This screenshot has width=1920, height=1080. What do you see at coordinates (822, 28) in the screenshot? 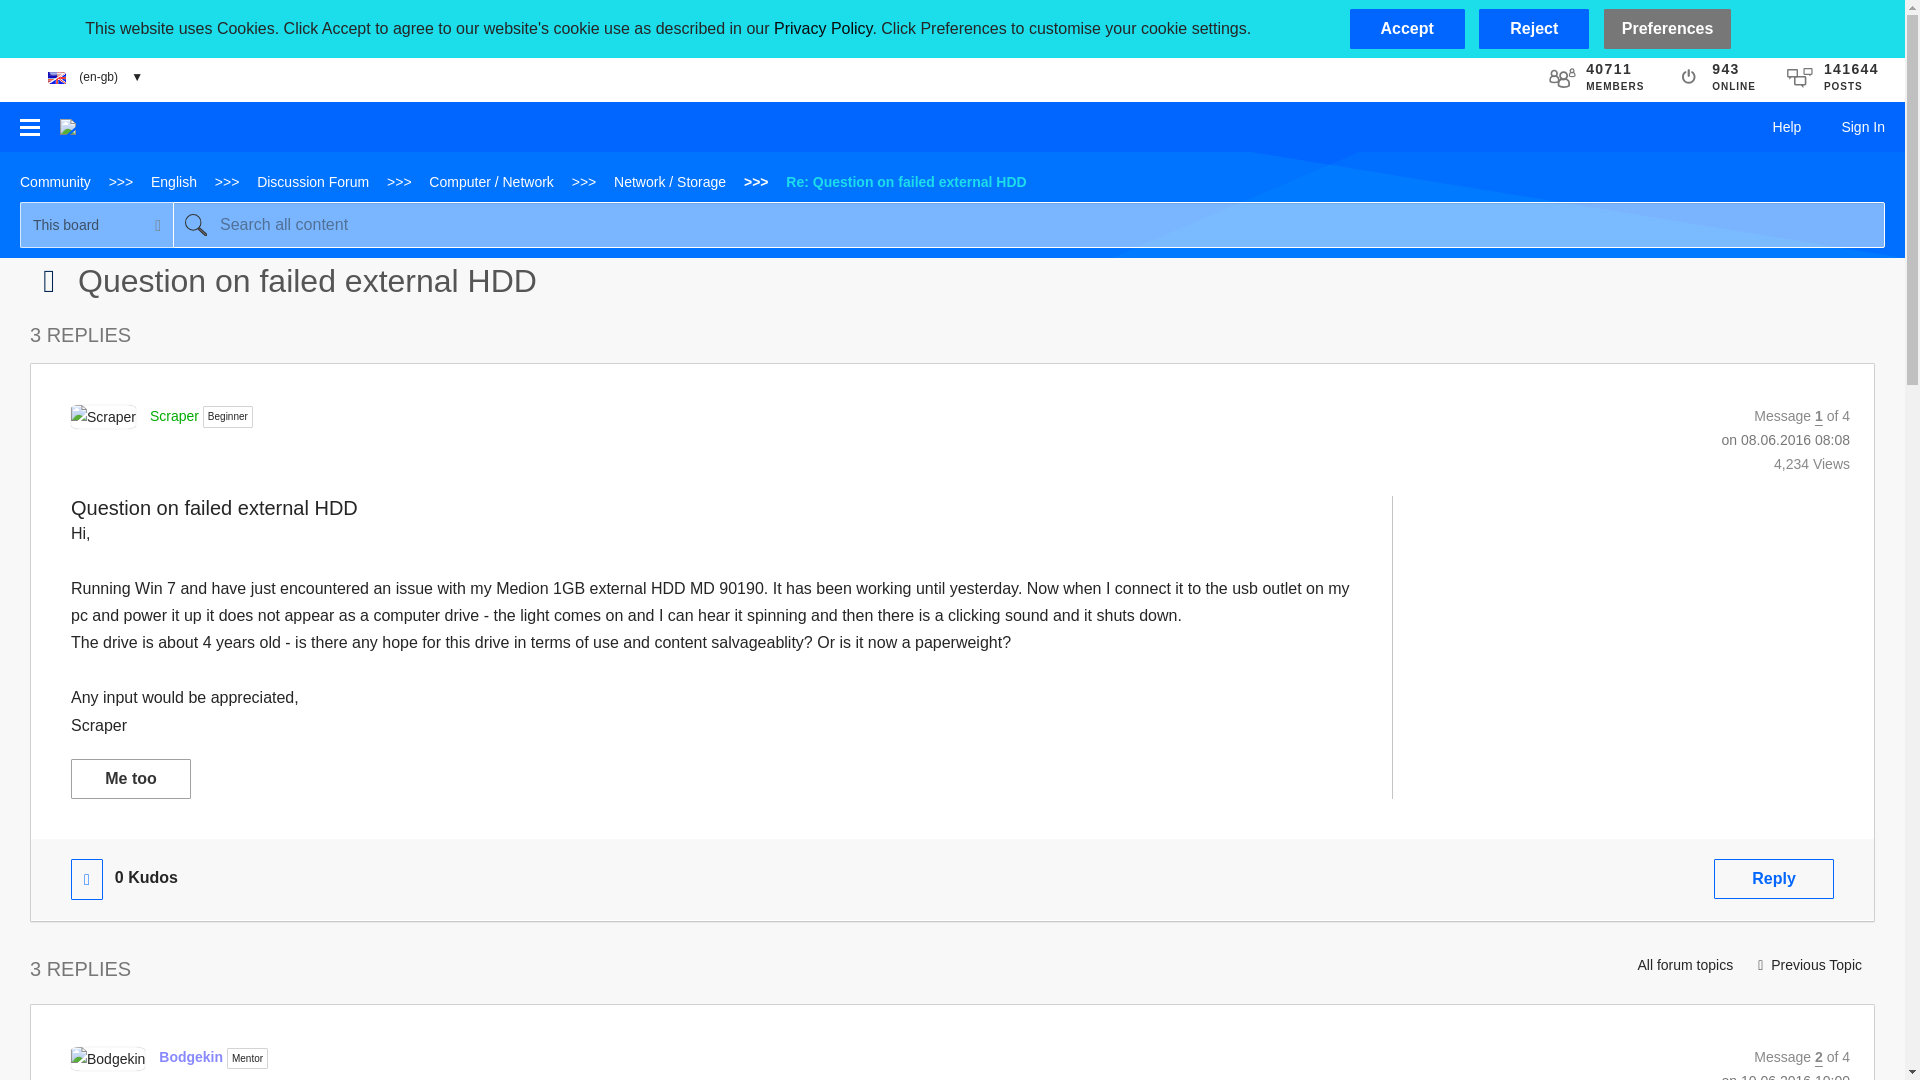
I see `Privacy Policy` at bounding box center [822, 28].